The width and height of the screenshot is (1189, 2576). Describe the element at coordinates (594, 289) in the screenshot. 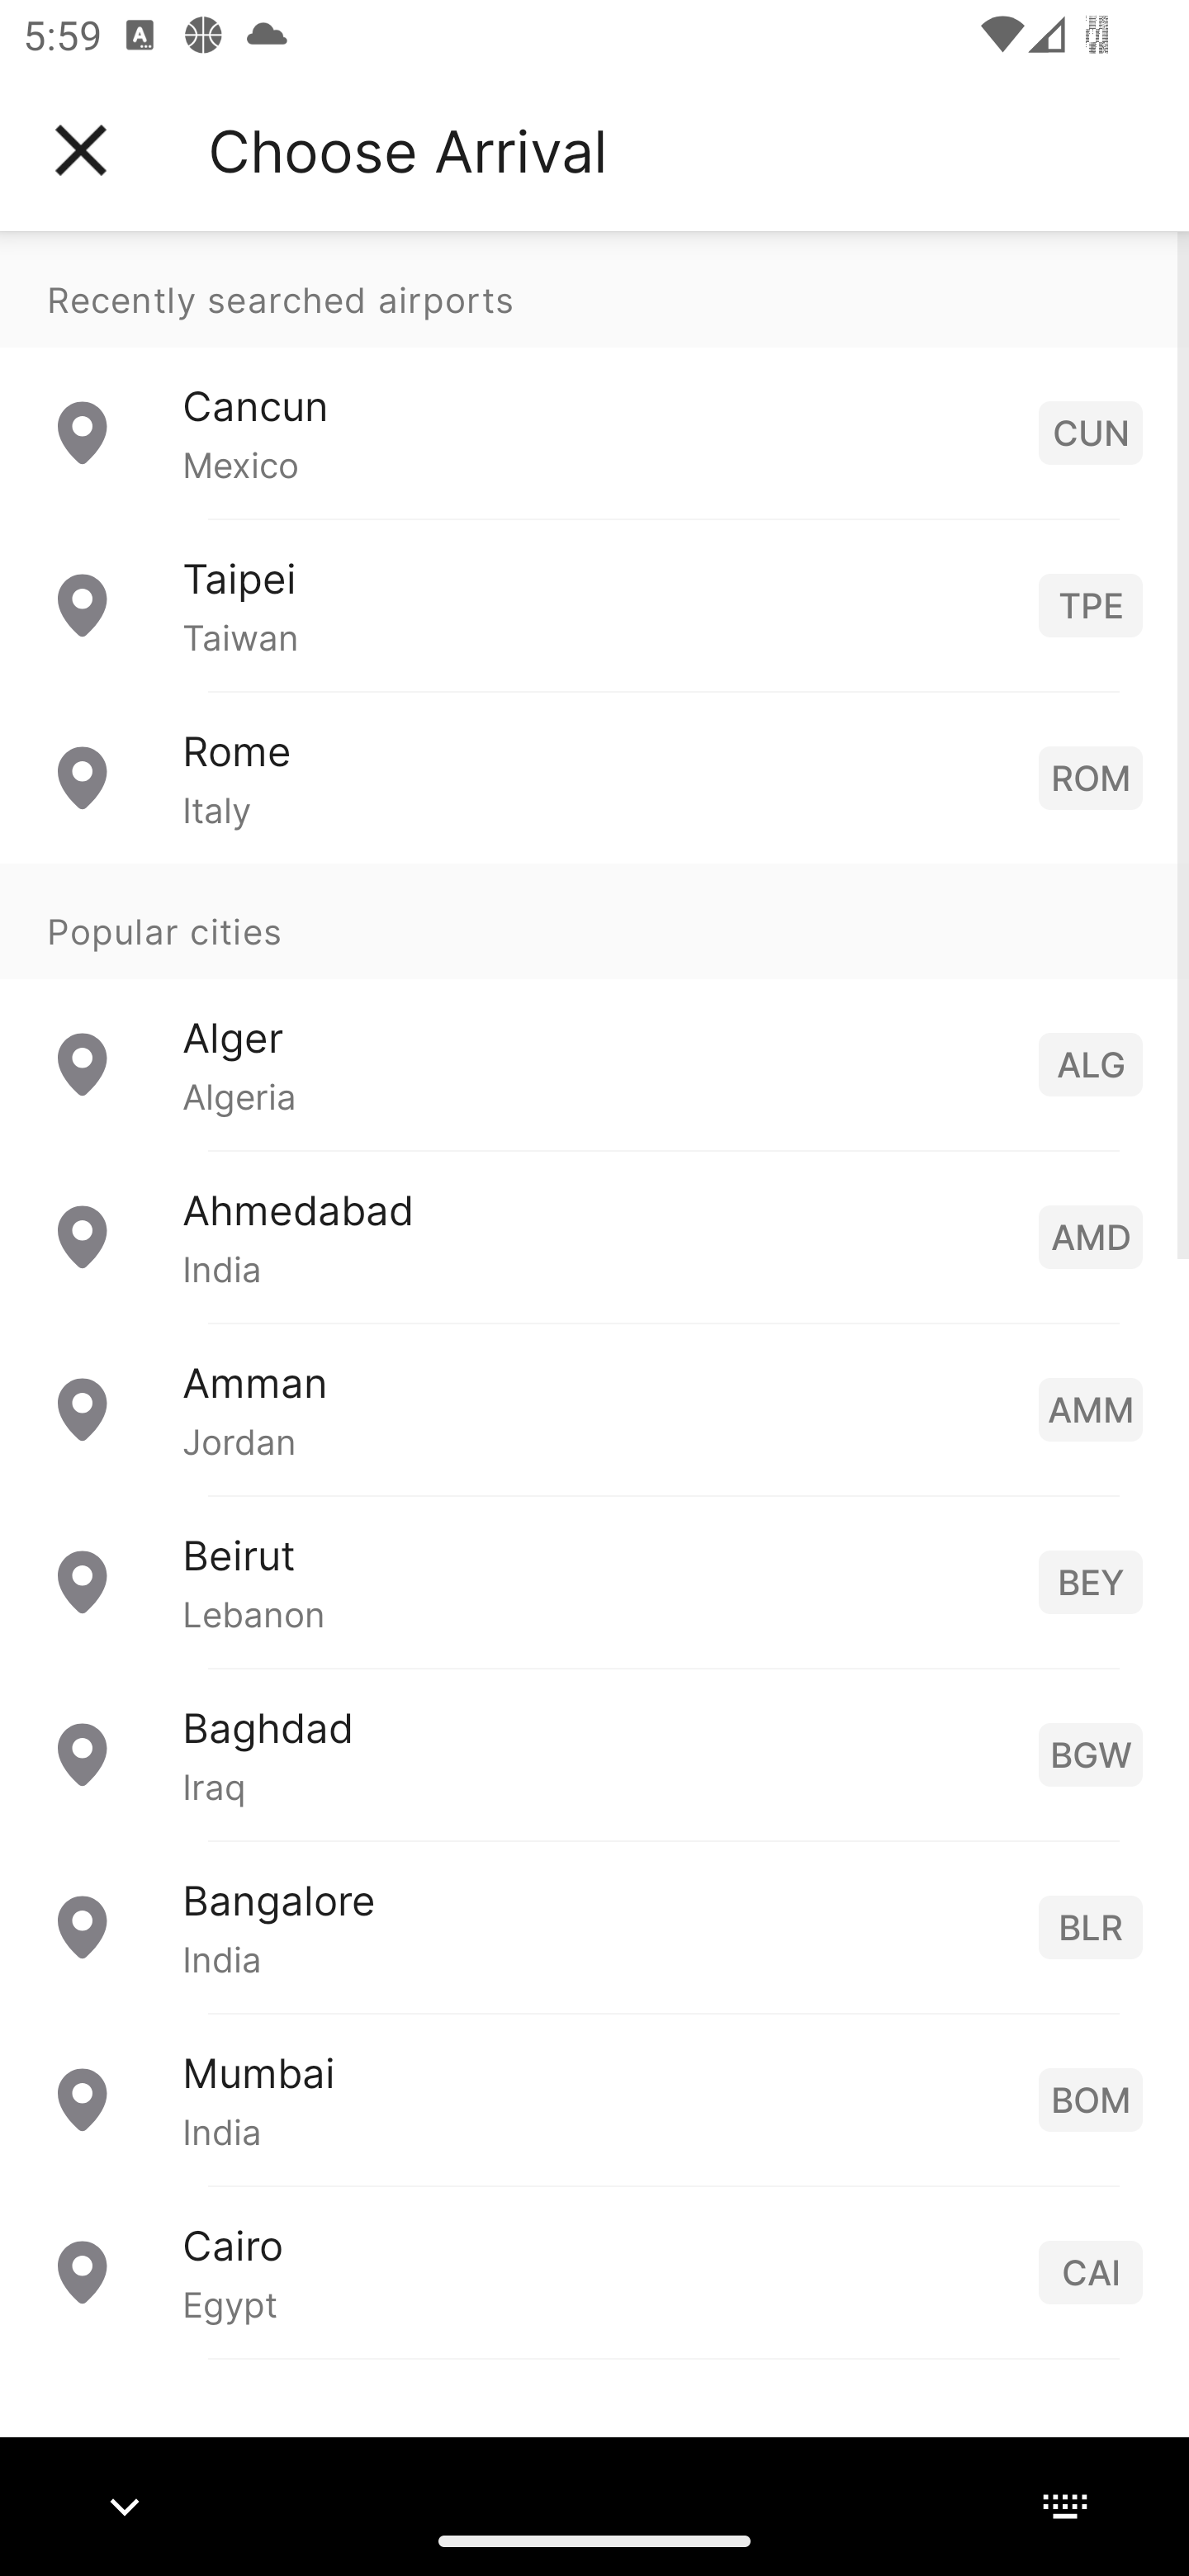

I see `Recently searched airports` at that location.